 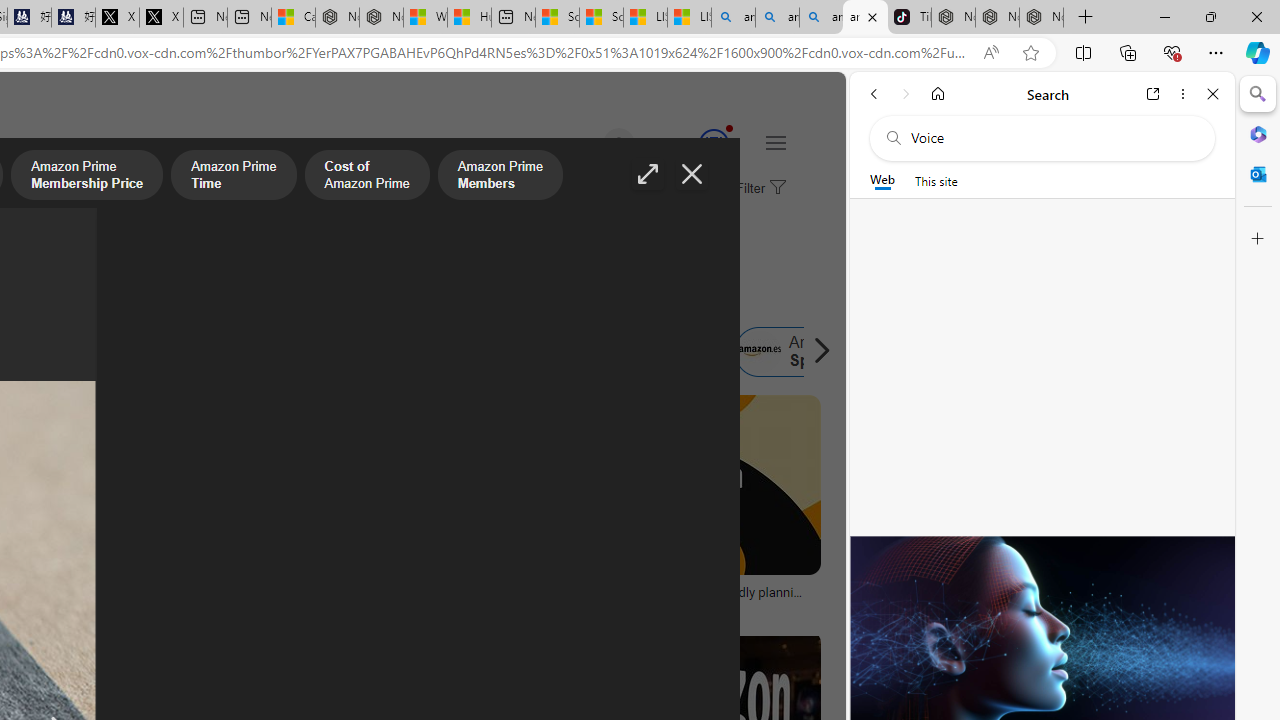 What do you see at coordinates (865, 18) in the screenshot?
I see `amazon - Search Images` at bounding box center [865, 18].